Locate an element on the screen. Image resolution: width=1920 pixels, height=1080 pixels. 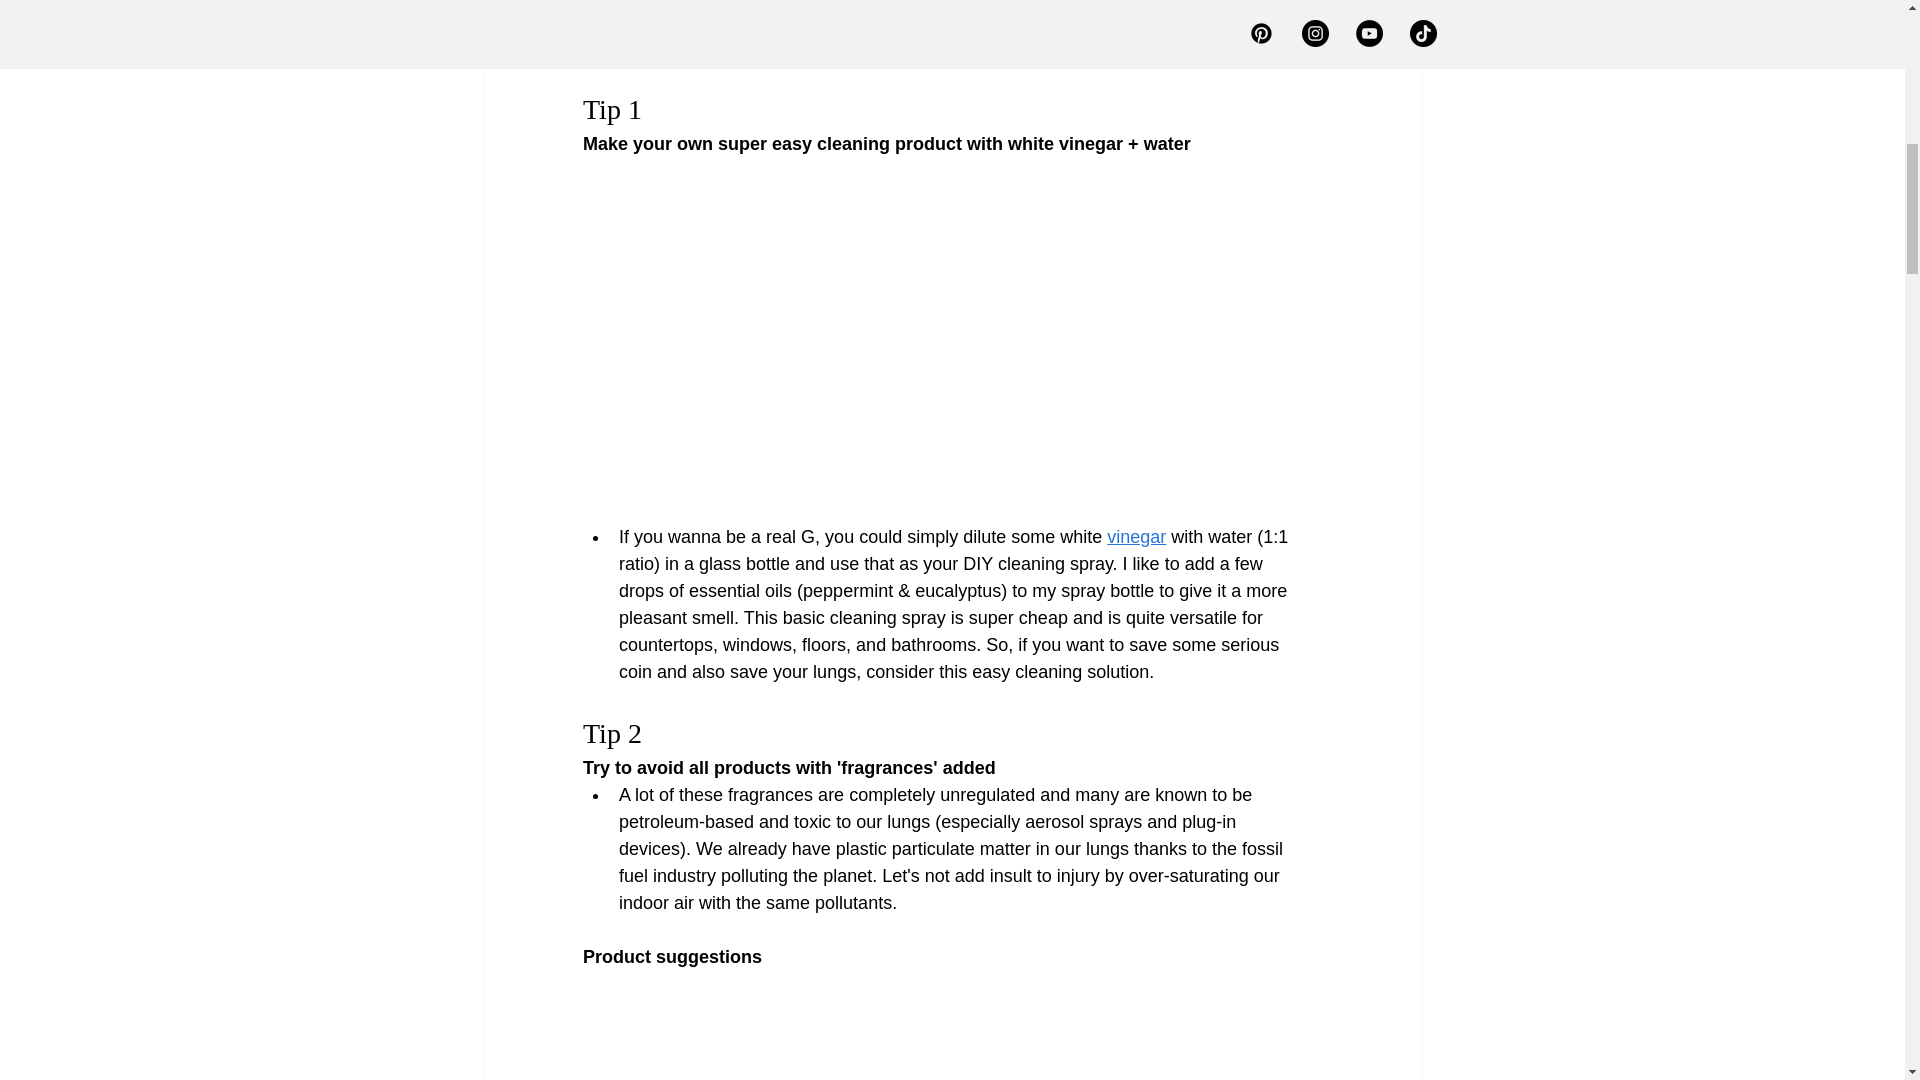
Amazon is located at coordinates (792, 20).